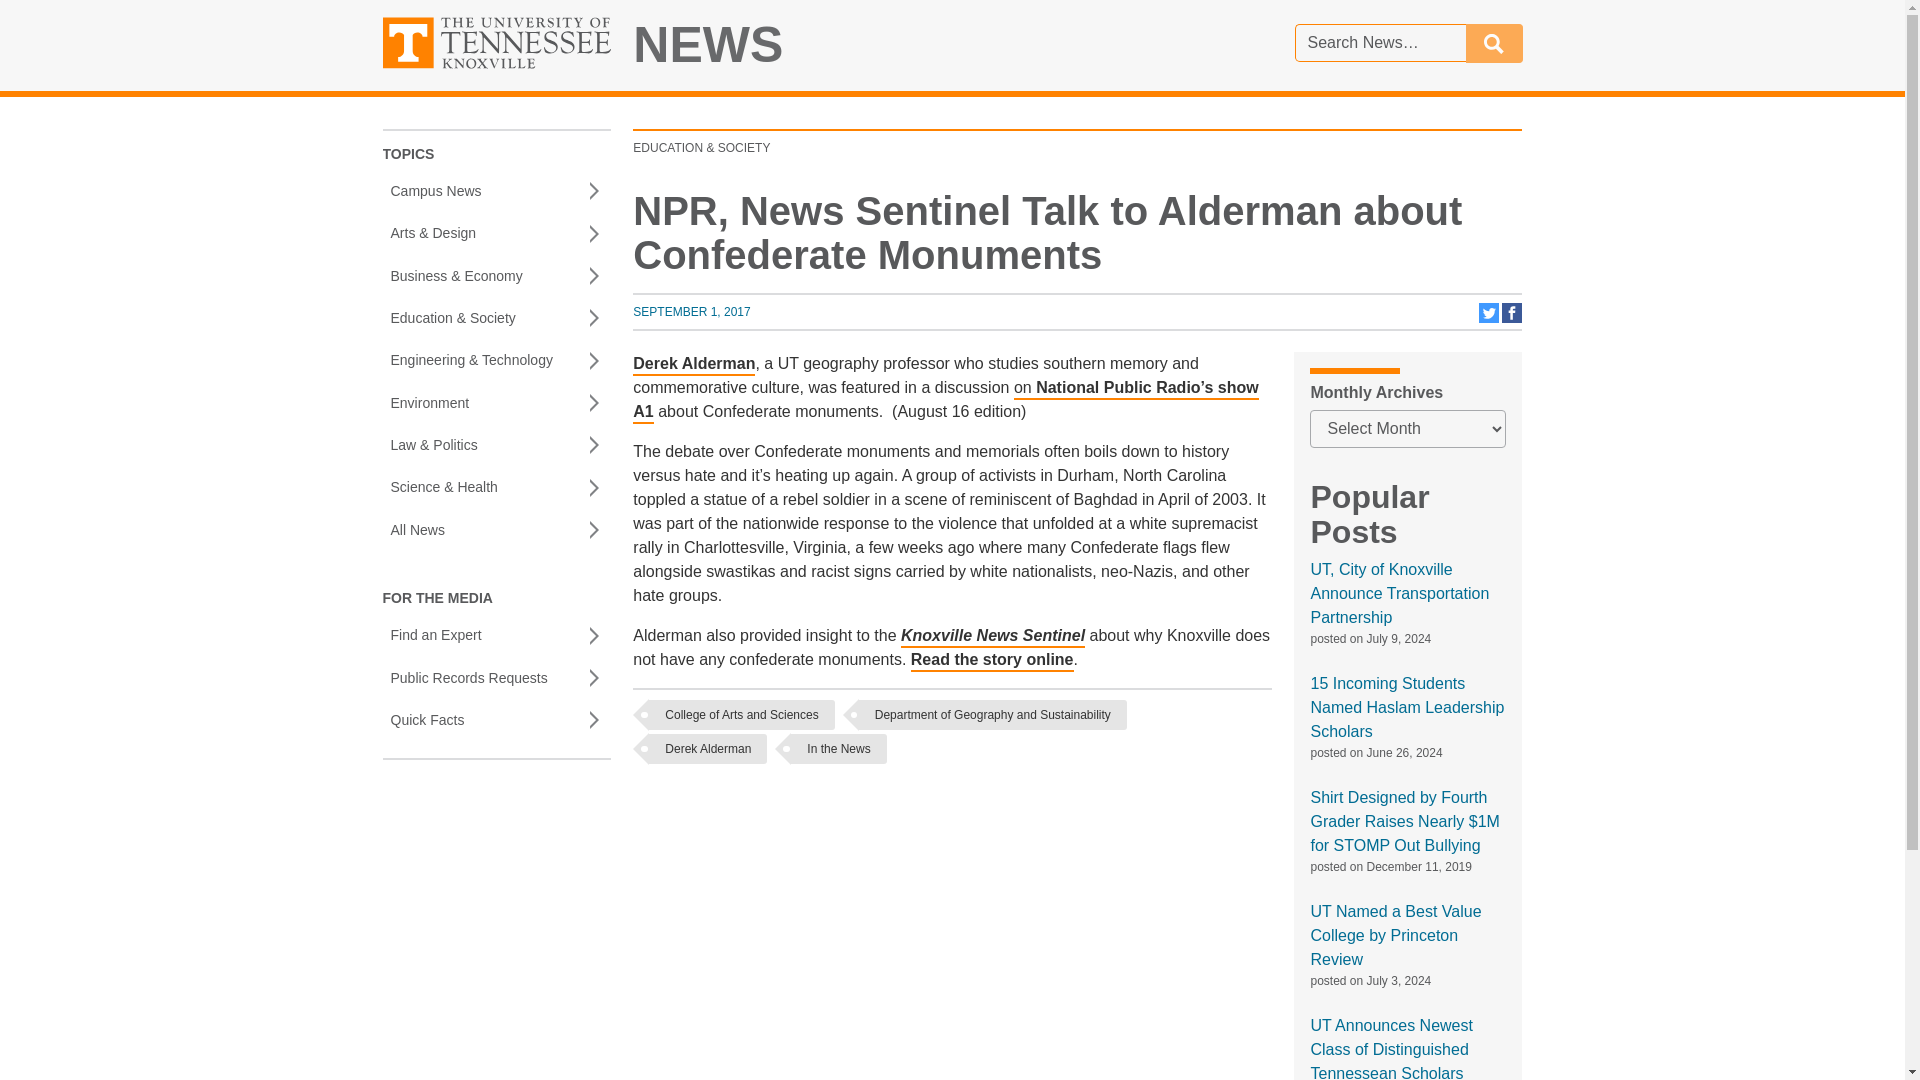 This screenshot has width=1920, height=1080. Describe the element at coordinates (692, 311) in the screenshot. I see `Environment` at that location.